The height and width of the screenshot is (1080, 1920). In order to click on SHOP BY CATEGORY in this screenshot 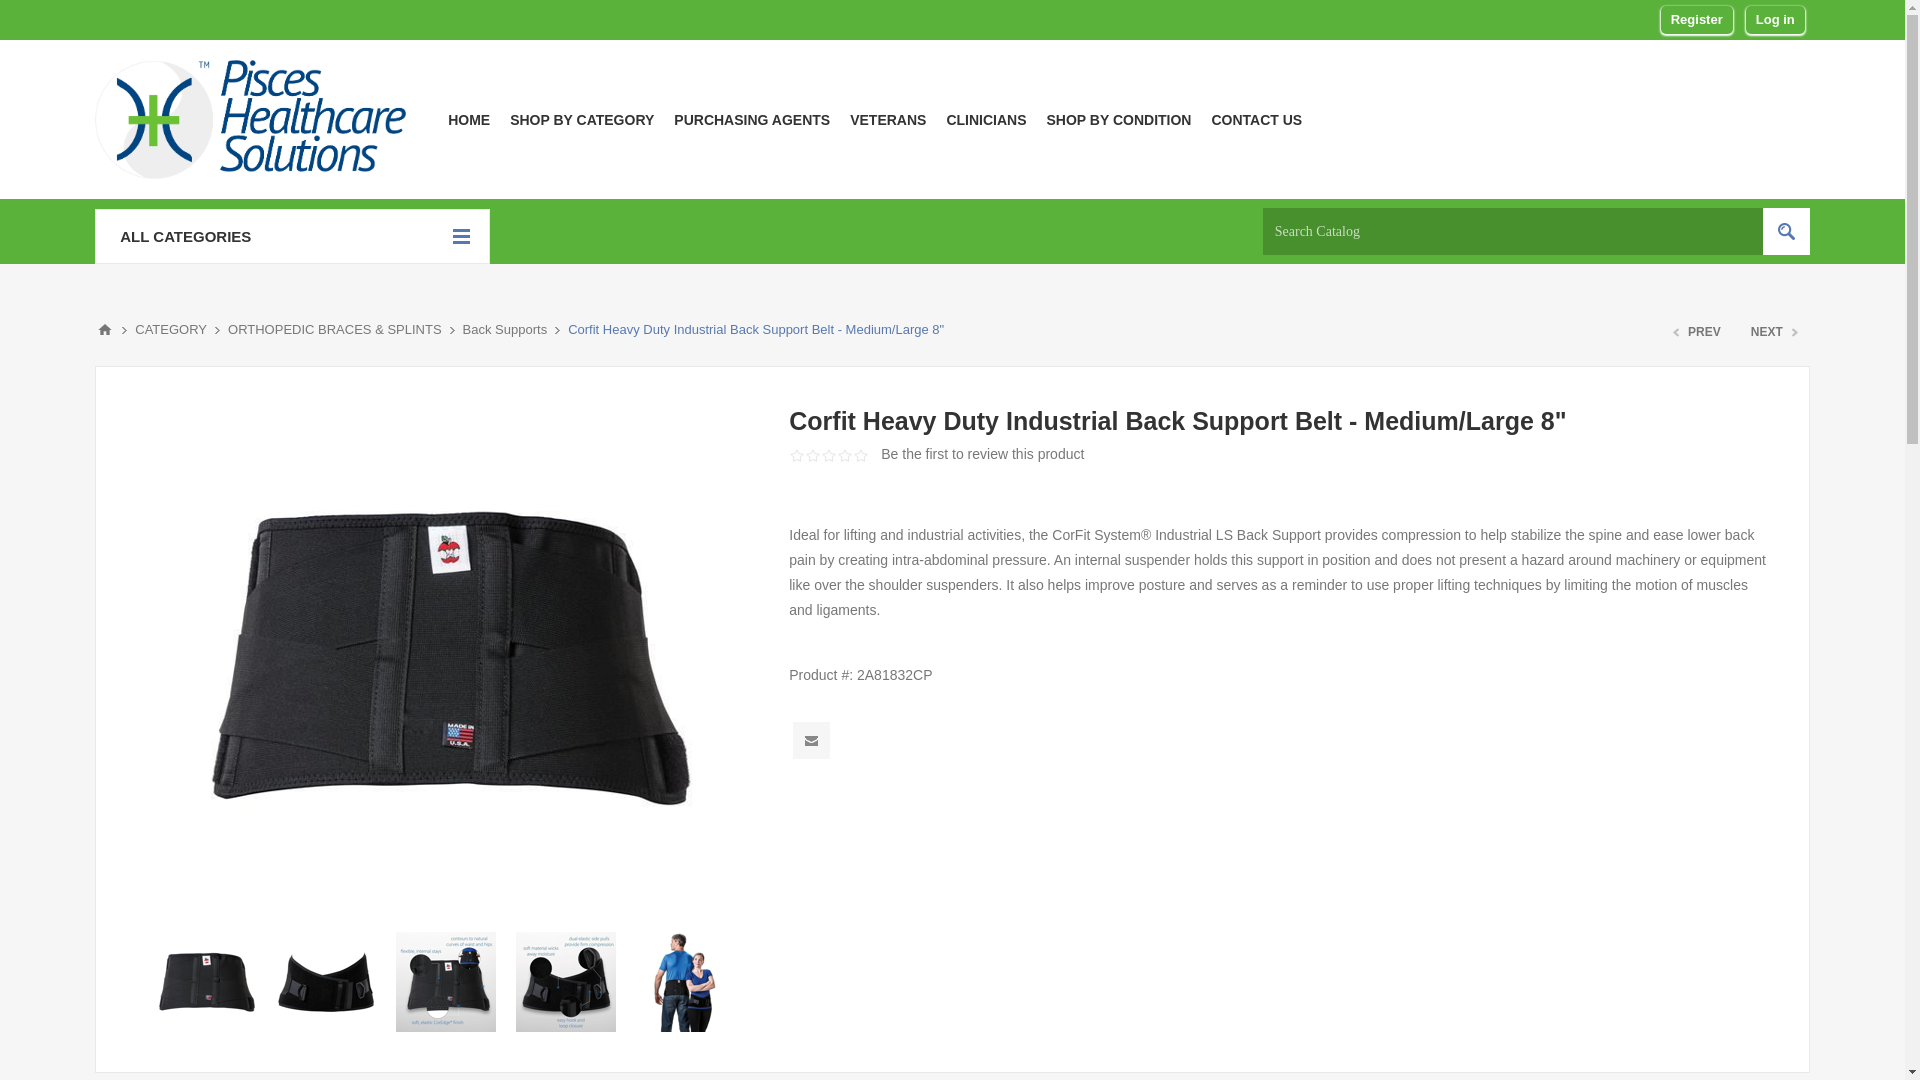, I will do `click(582, 119)`.